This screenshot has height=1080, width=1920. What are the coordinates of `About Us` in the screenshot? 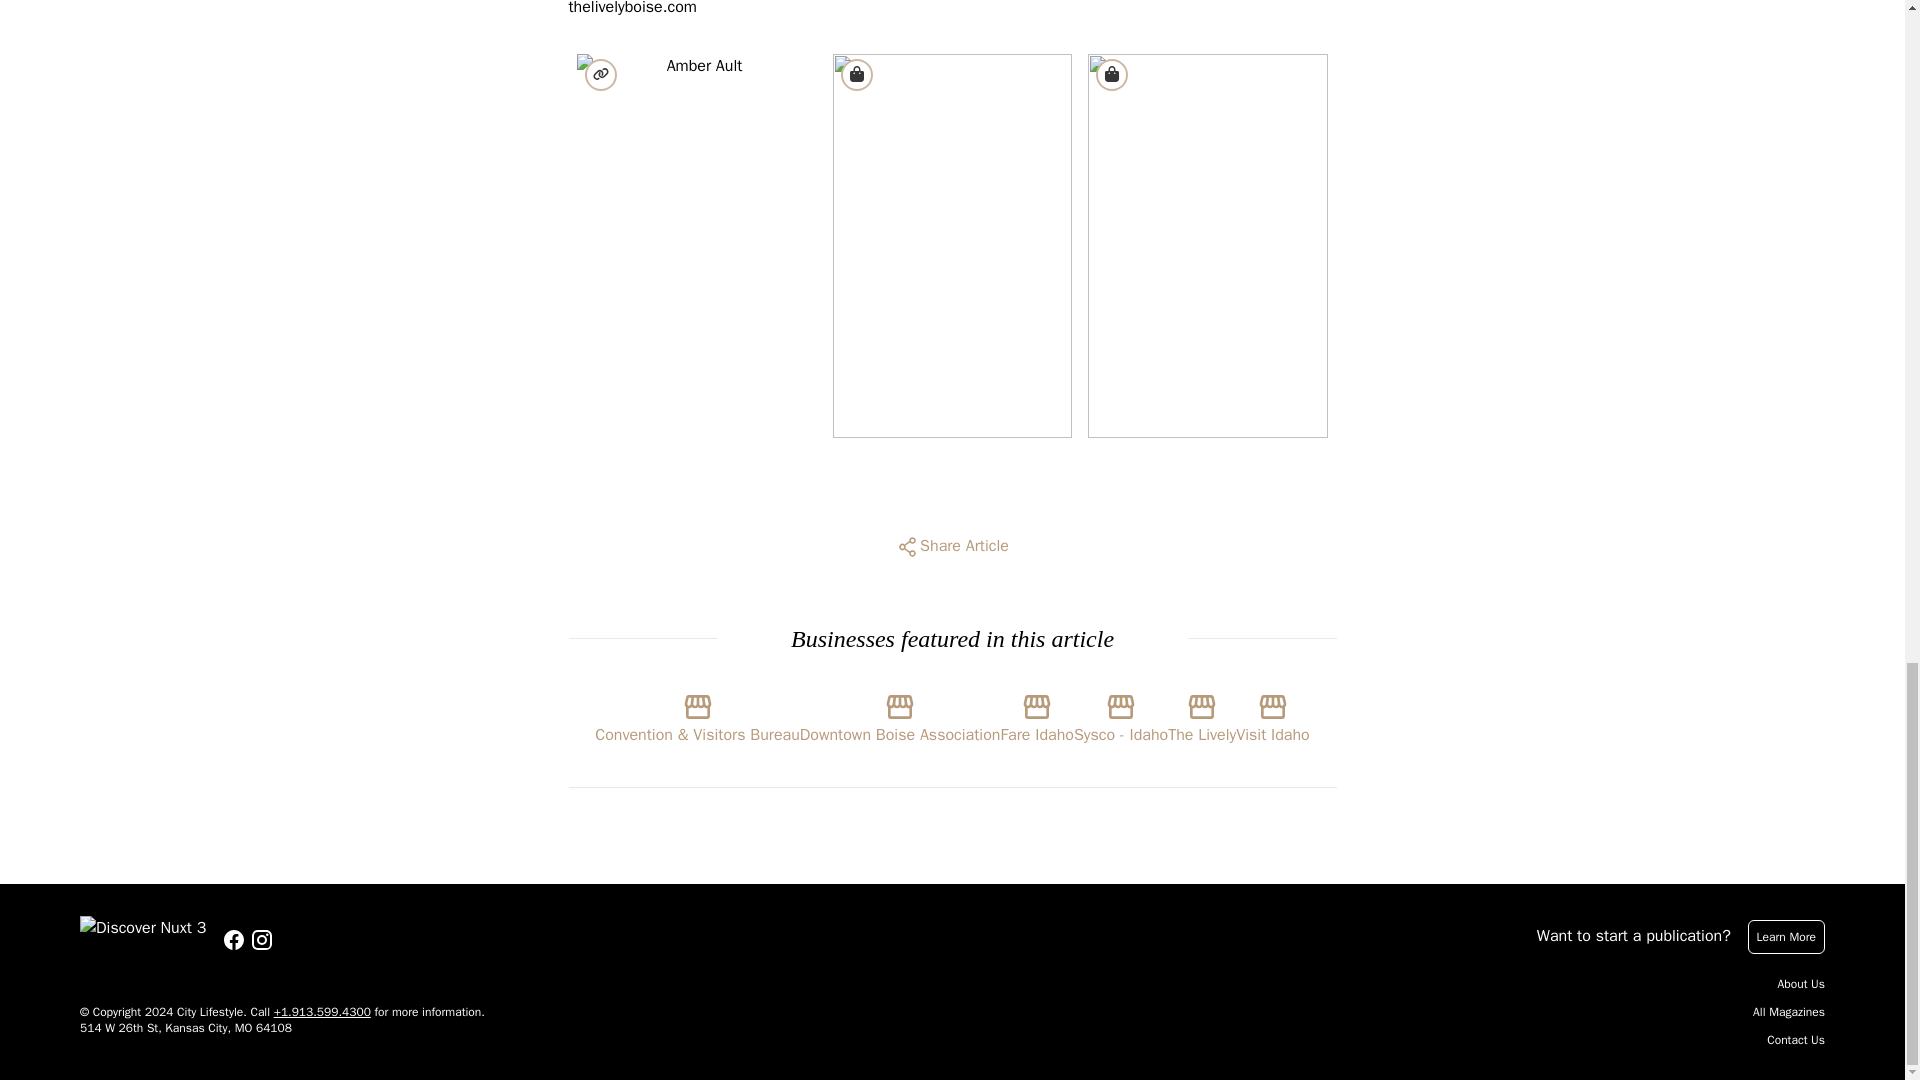 It's located at (1801, 984).